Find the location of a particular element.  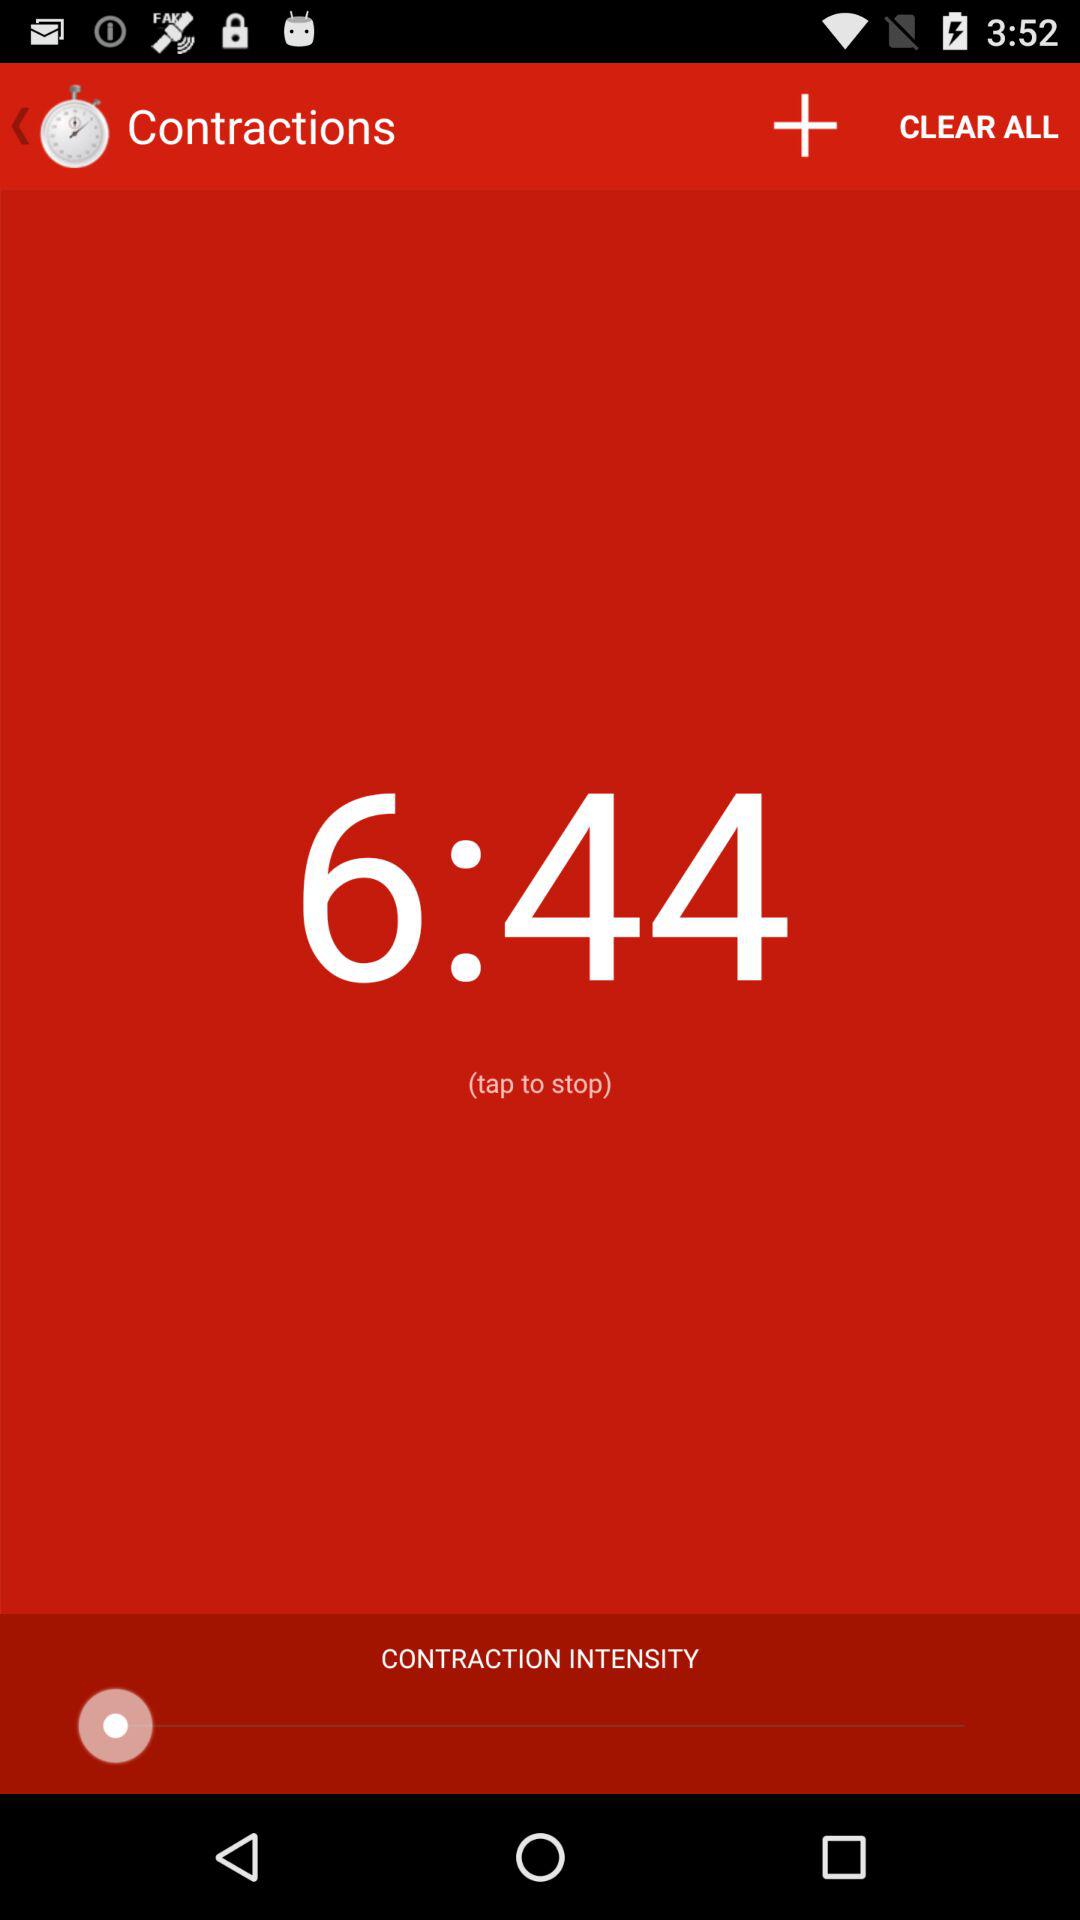

click on the icon which is to the left side of contractions is located at coordinates (74, 126).